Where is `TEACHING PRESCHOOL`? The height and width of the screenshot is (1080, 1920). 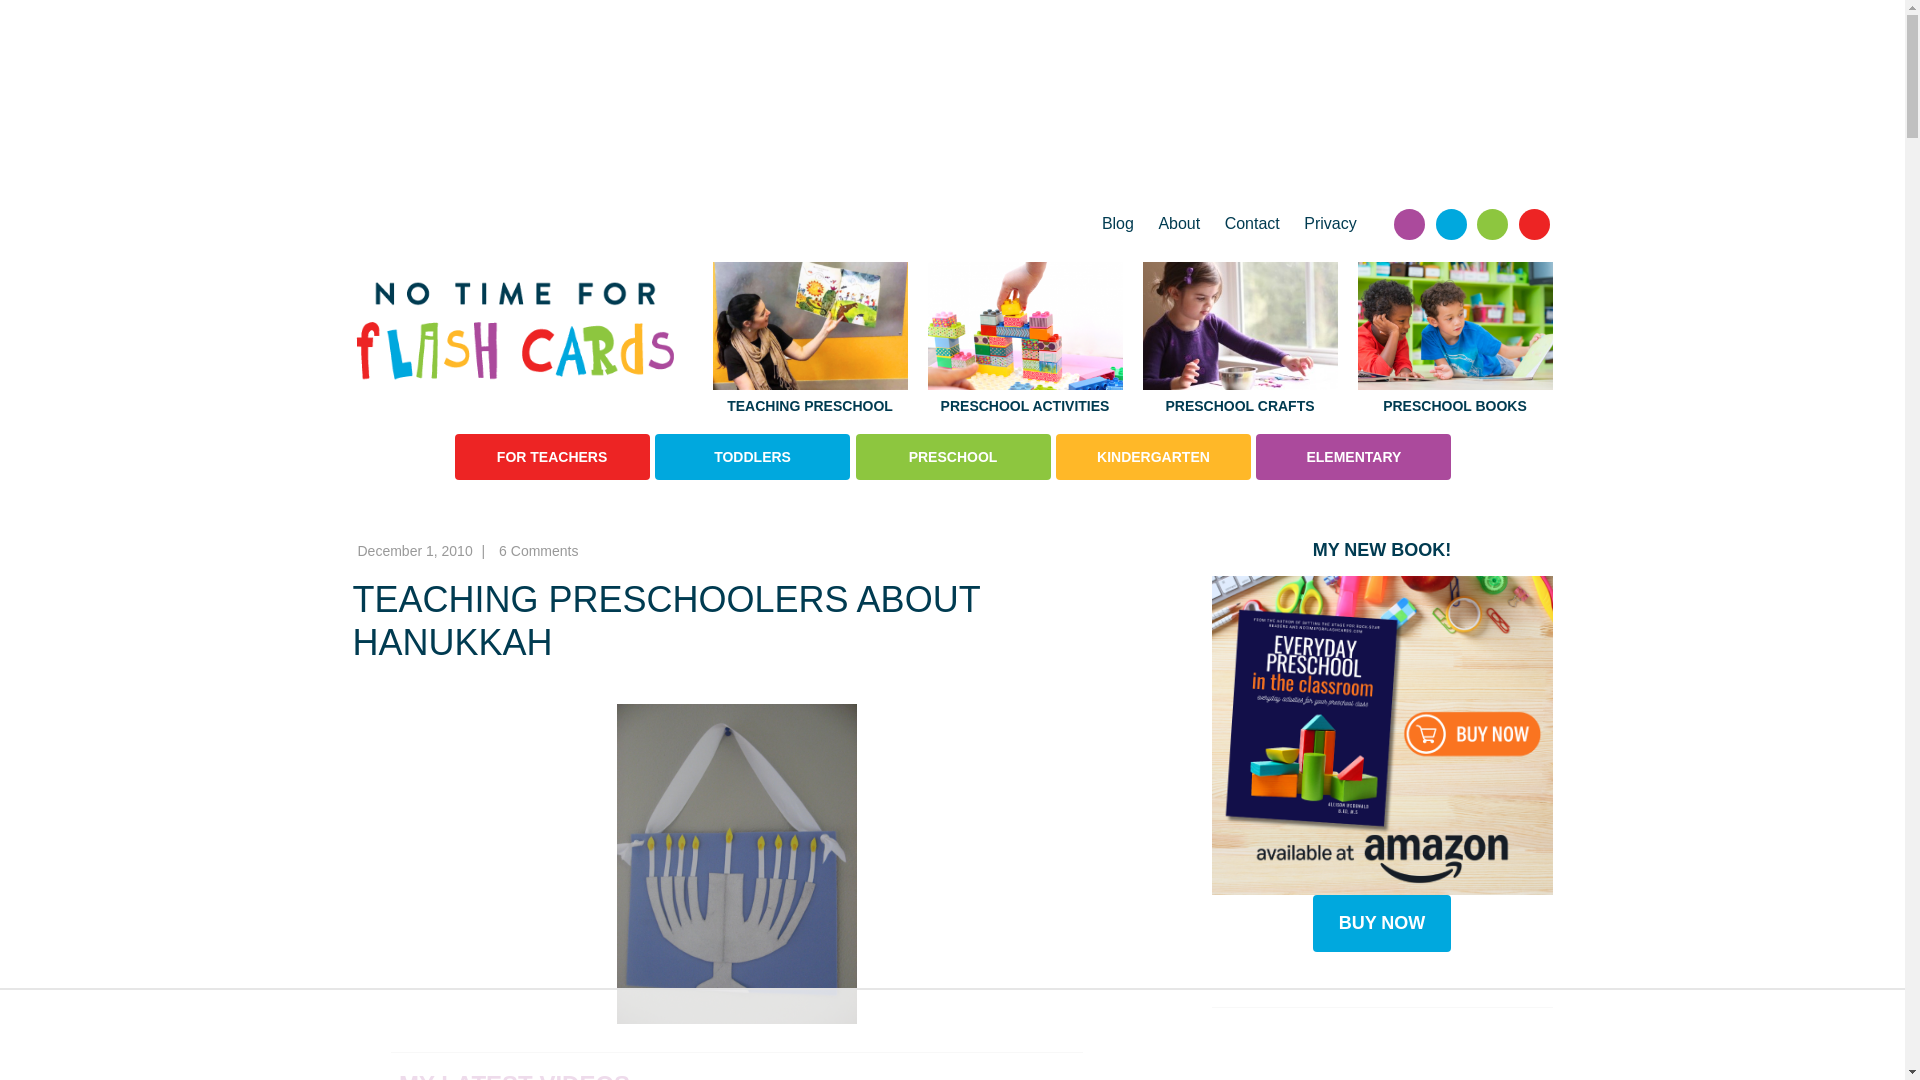 TEACHING PRESCHOOL is located at coordinates (809, 340).